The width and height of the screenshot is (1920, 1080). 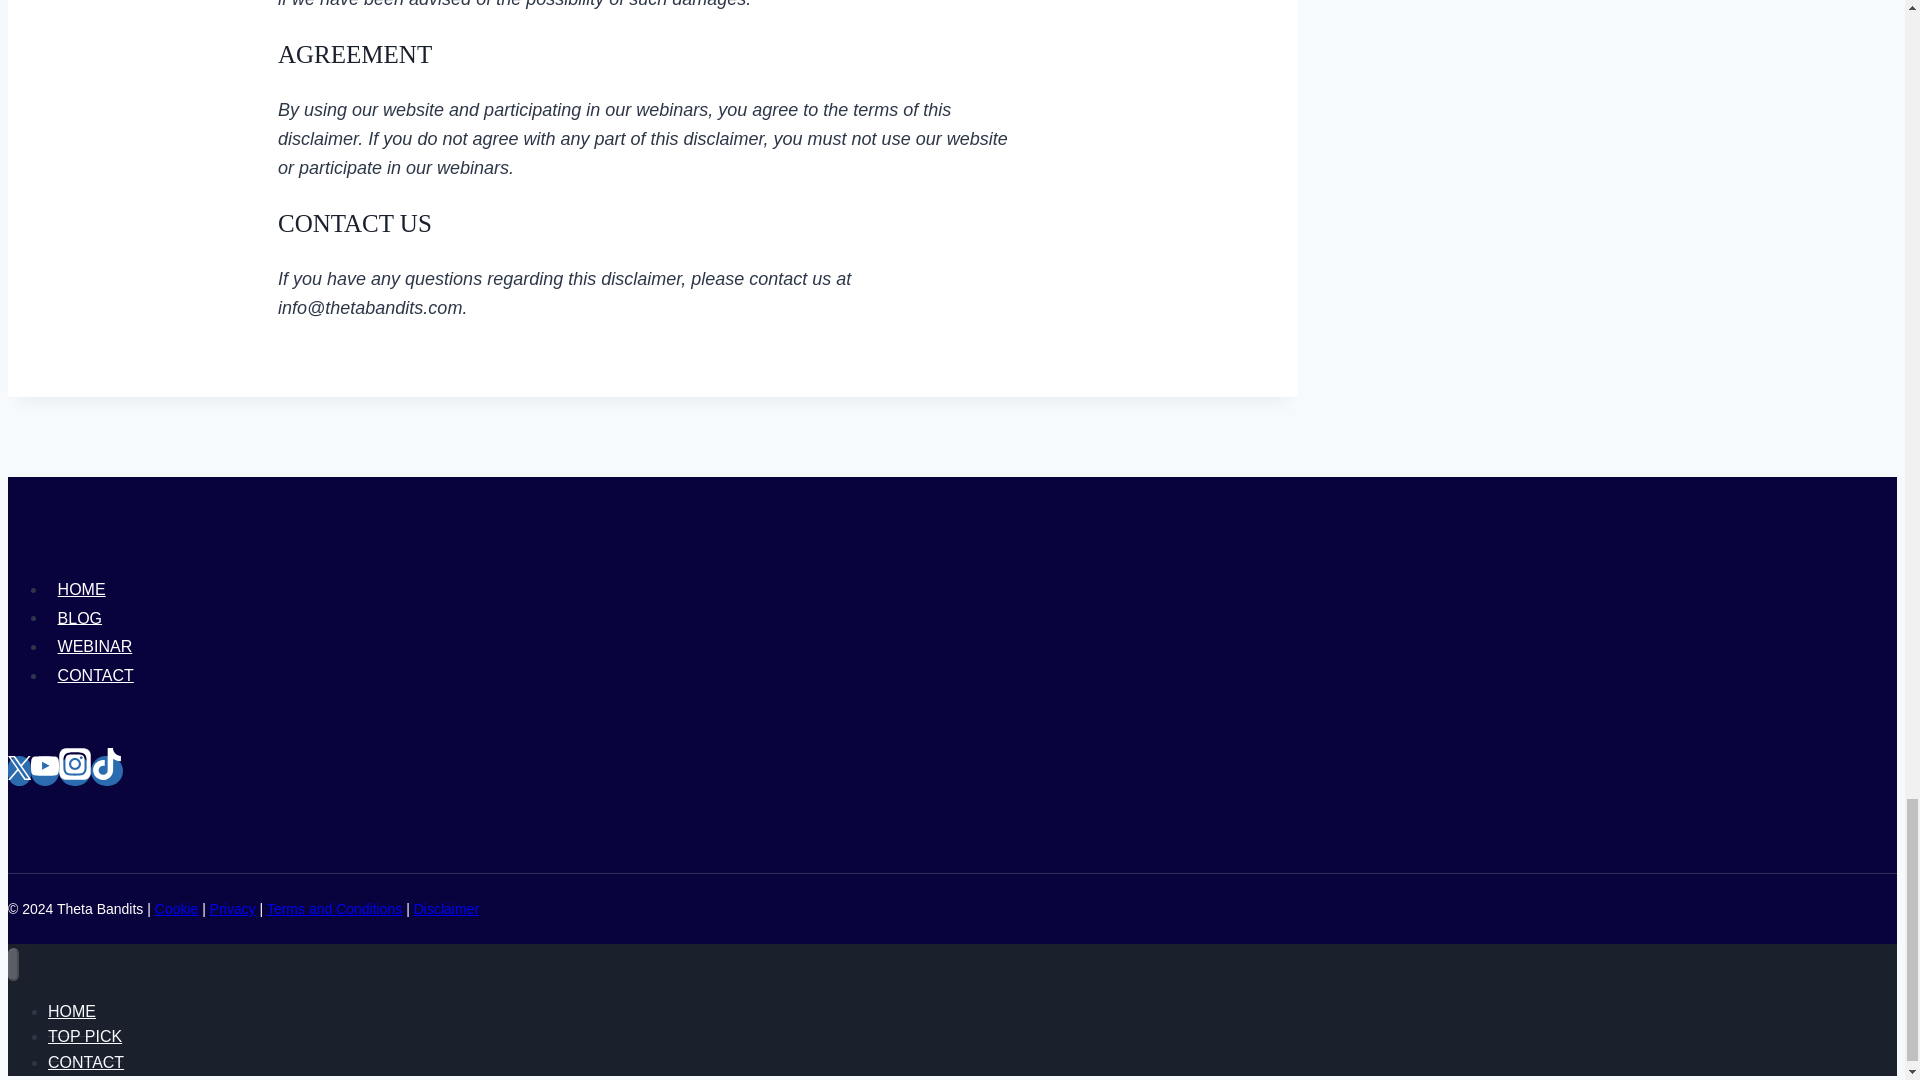 What do you see at coordinates (232, 908) in the screenshot?
I see `Theta Bandit Privacy Policy` at bounding box center [232, 908].